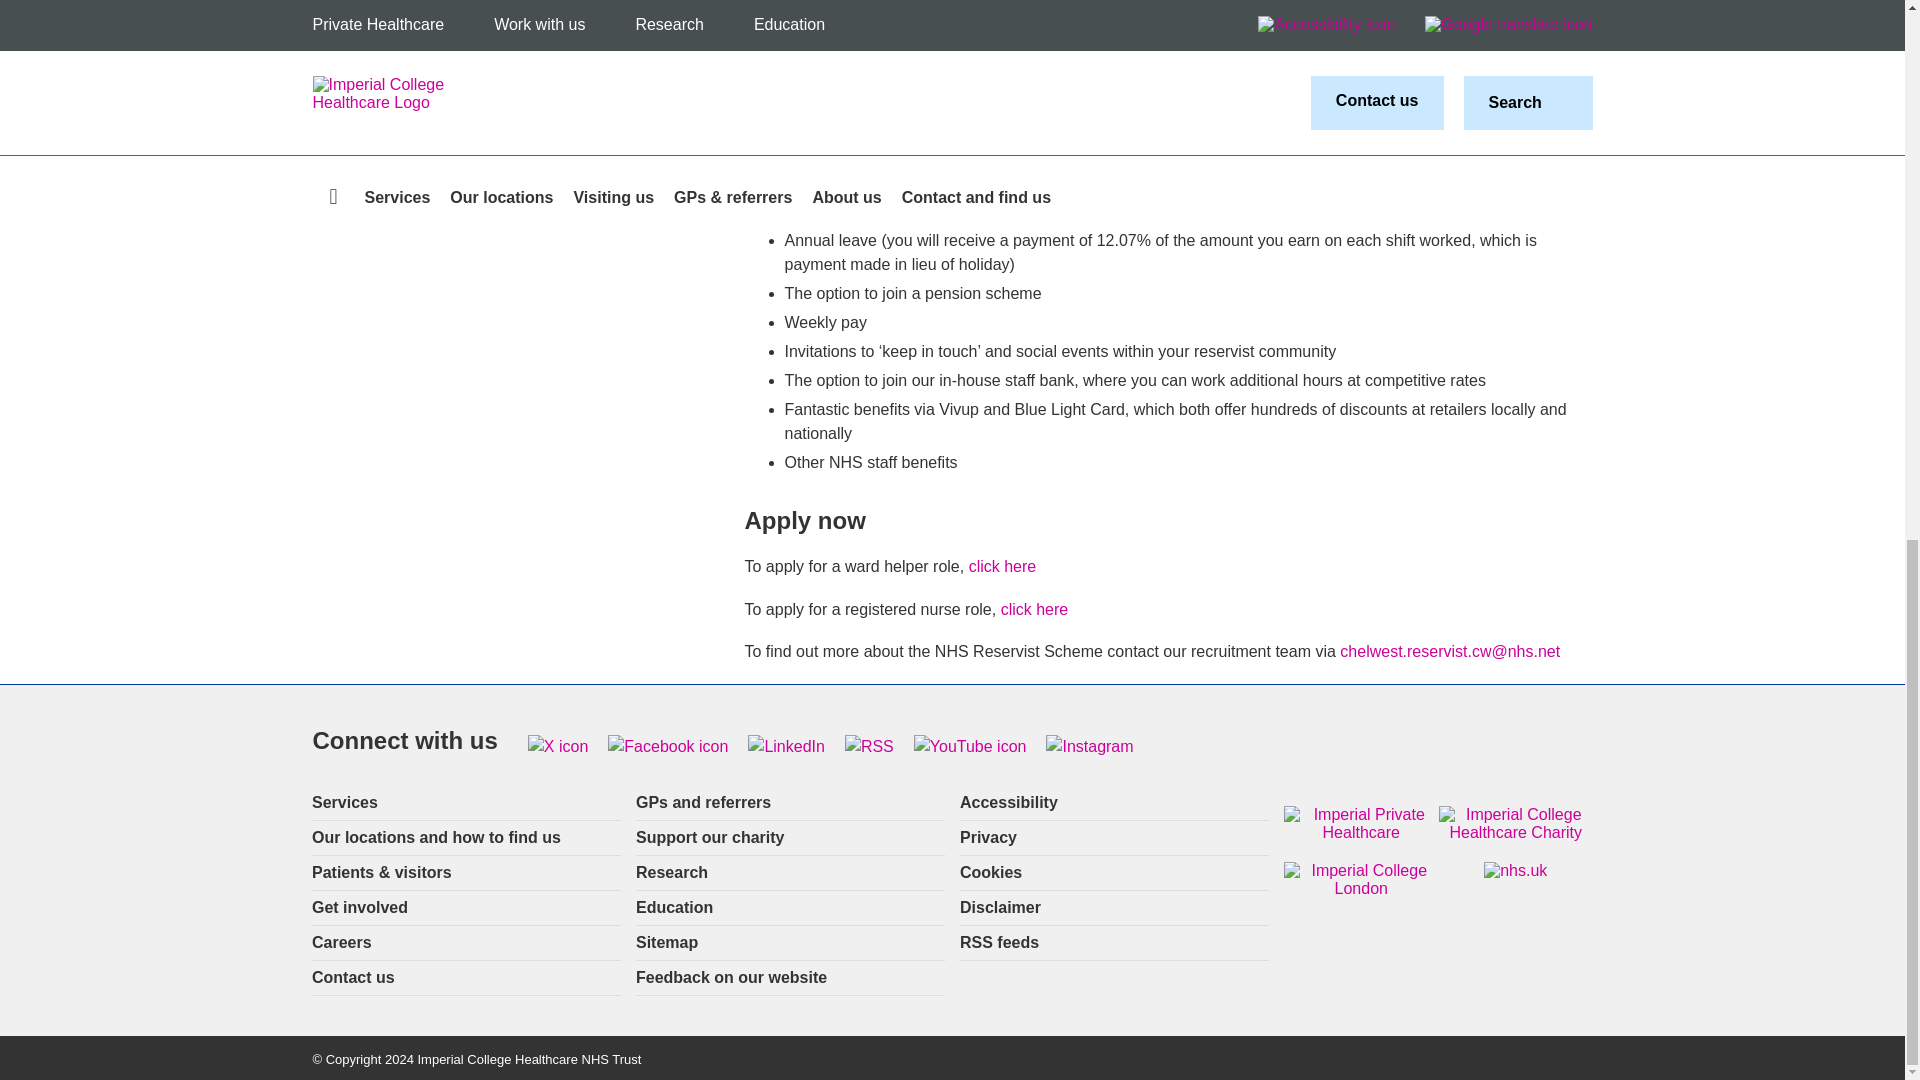 Image resolution: width=1920 pixels, height=1080 pixels. What do you see at coordinates (1516, 870) in the screenshot?
I see `NHS Choices` at bounding box center [1516, 870].